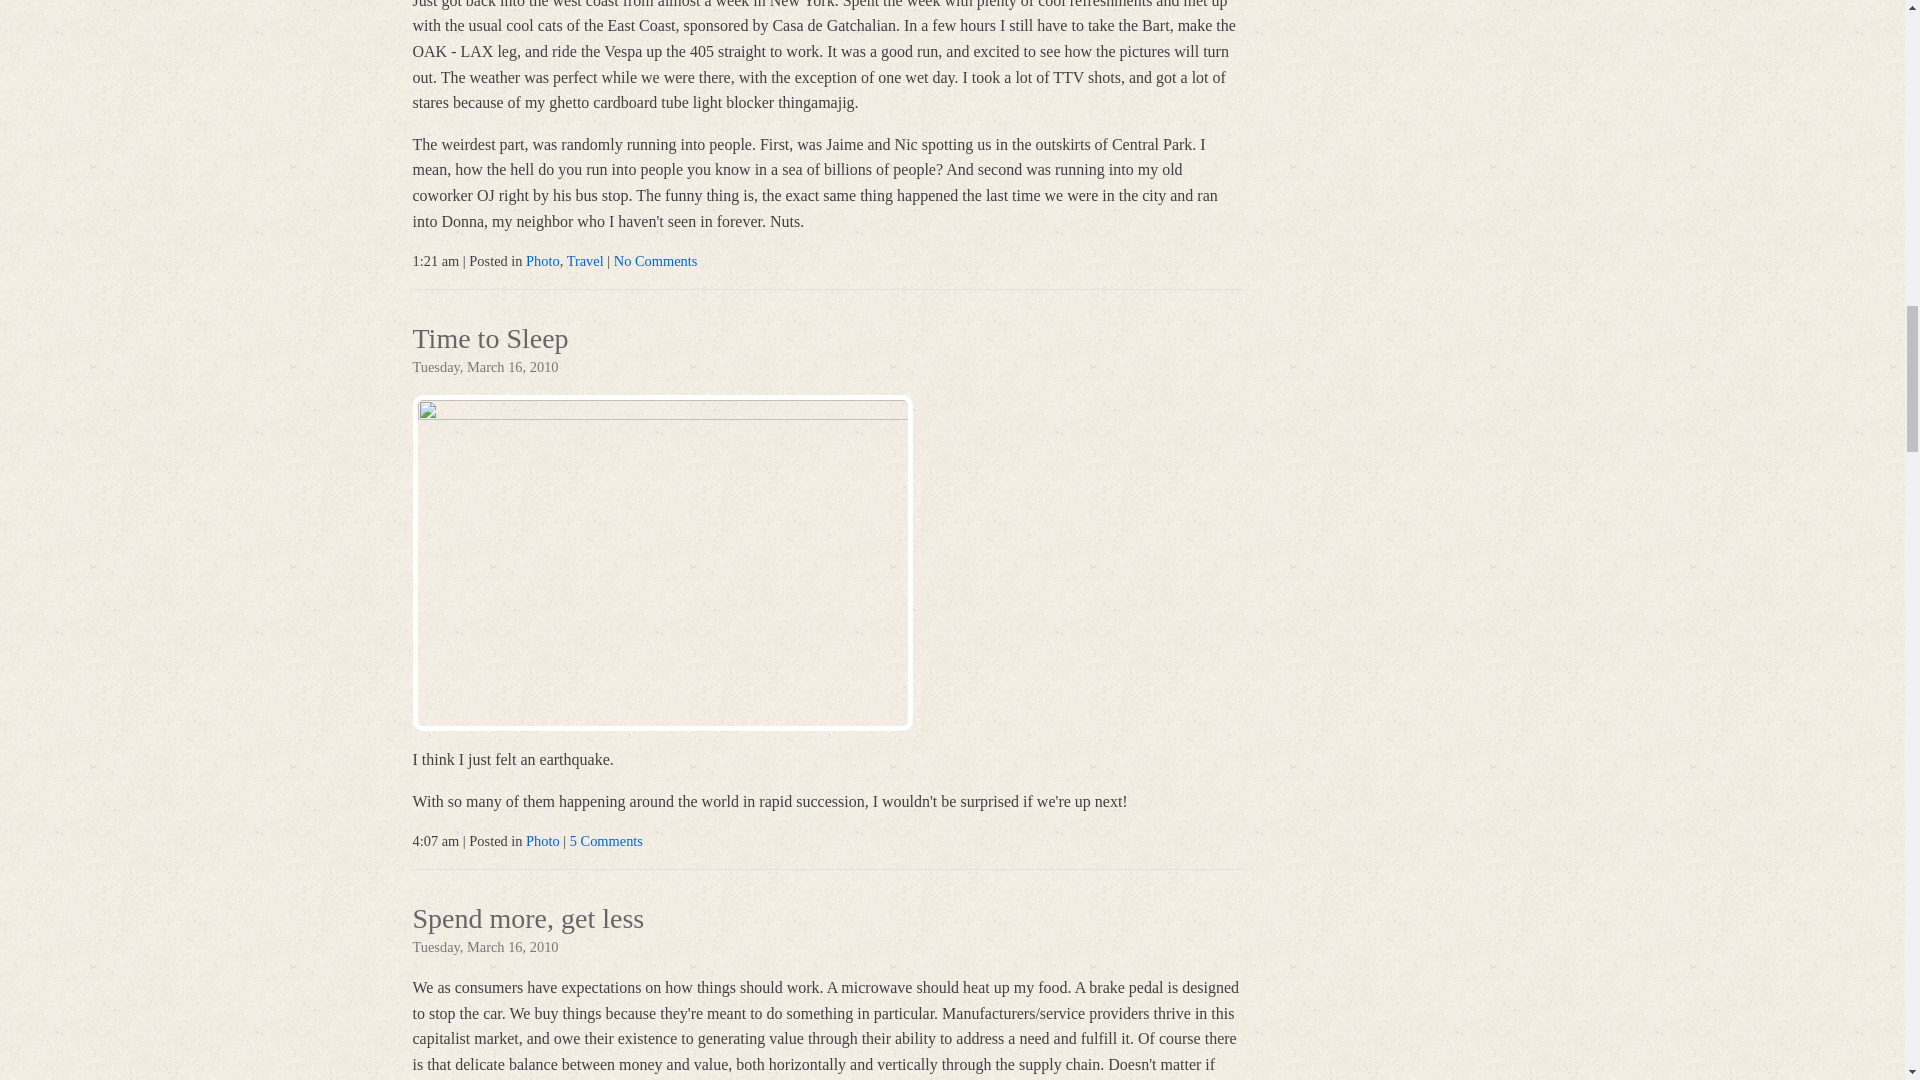  What do you see at coordinates (490, 340) in the screenshot?
I see `Time to Sleep` at bounding box center [490, 340].